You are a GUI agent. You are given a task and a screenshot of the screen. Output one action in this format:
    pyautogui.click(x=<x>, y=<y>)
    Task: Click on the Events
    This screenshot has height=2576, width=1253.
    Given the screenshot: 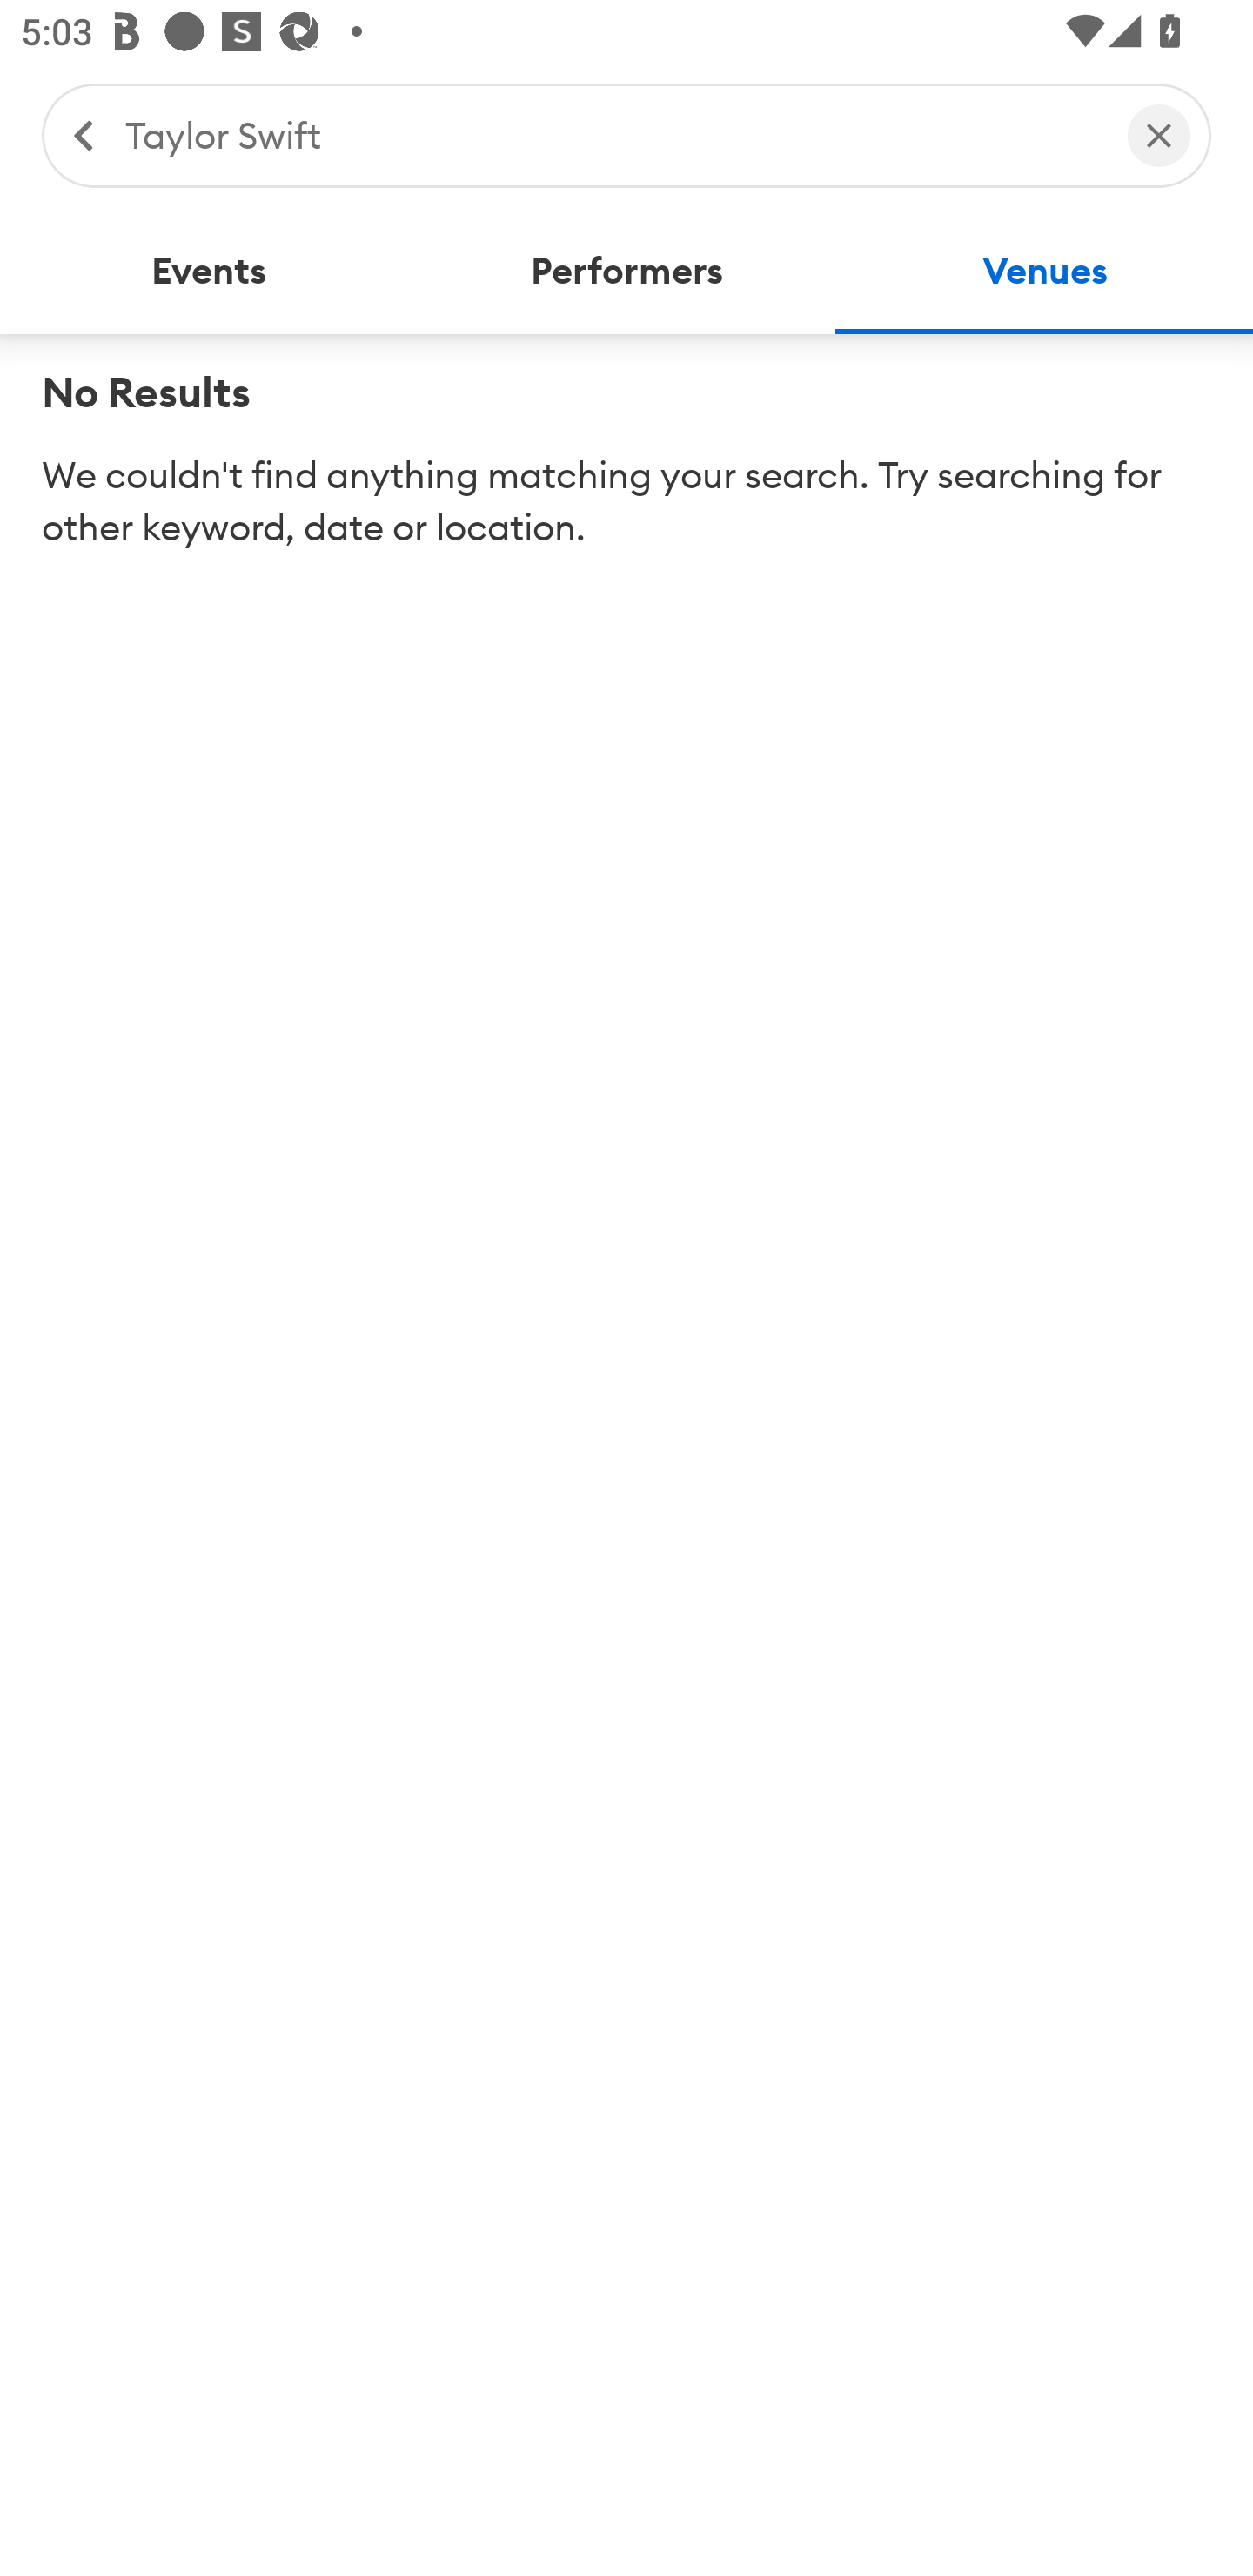 What is the action you would take?
    pyautogui.click(x=209, y=272)
    